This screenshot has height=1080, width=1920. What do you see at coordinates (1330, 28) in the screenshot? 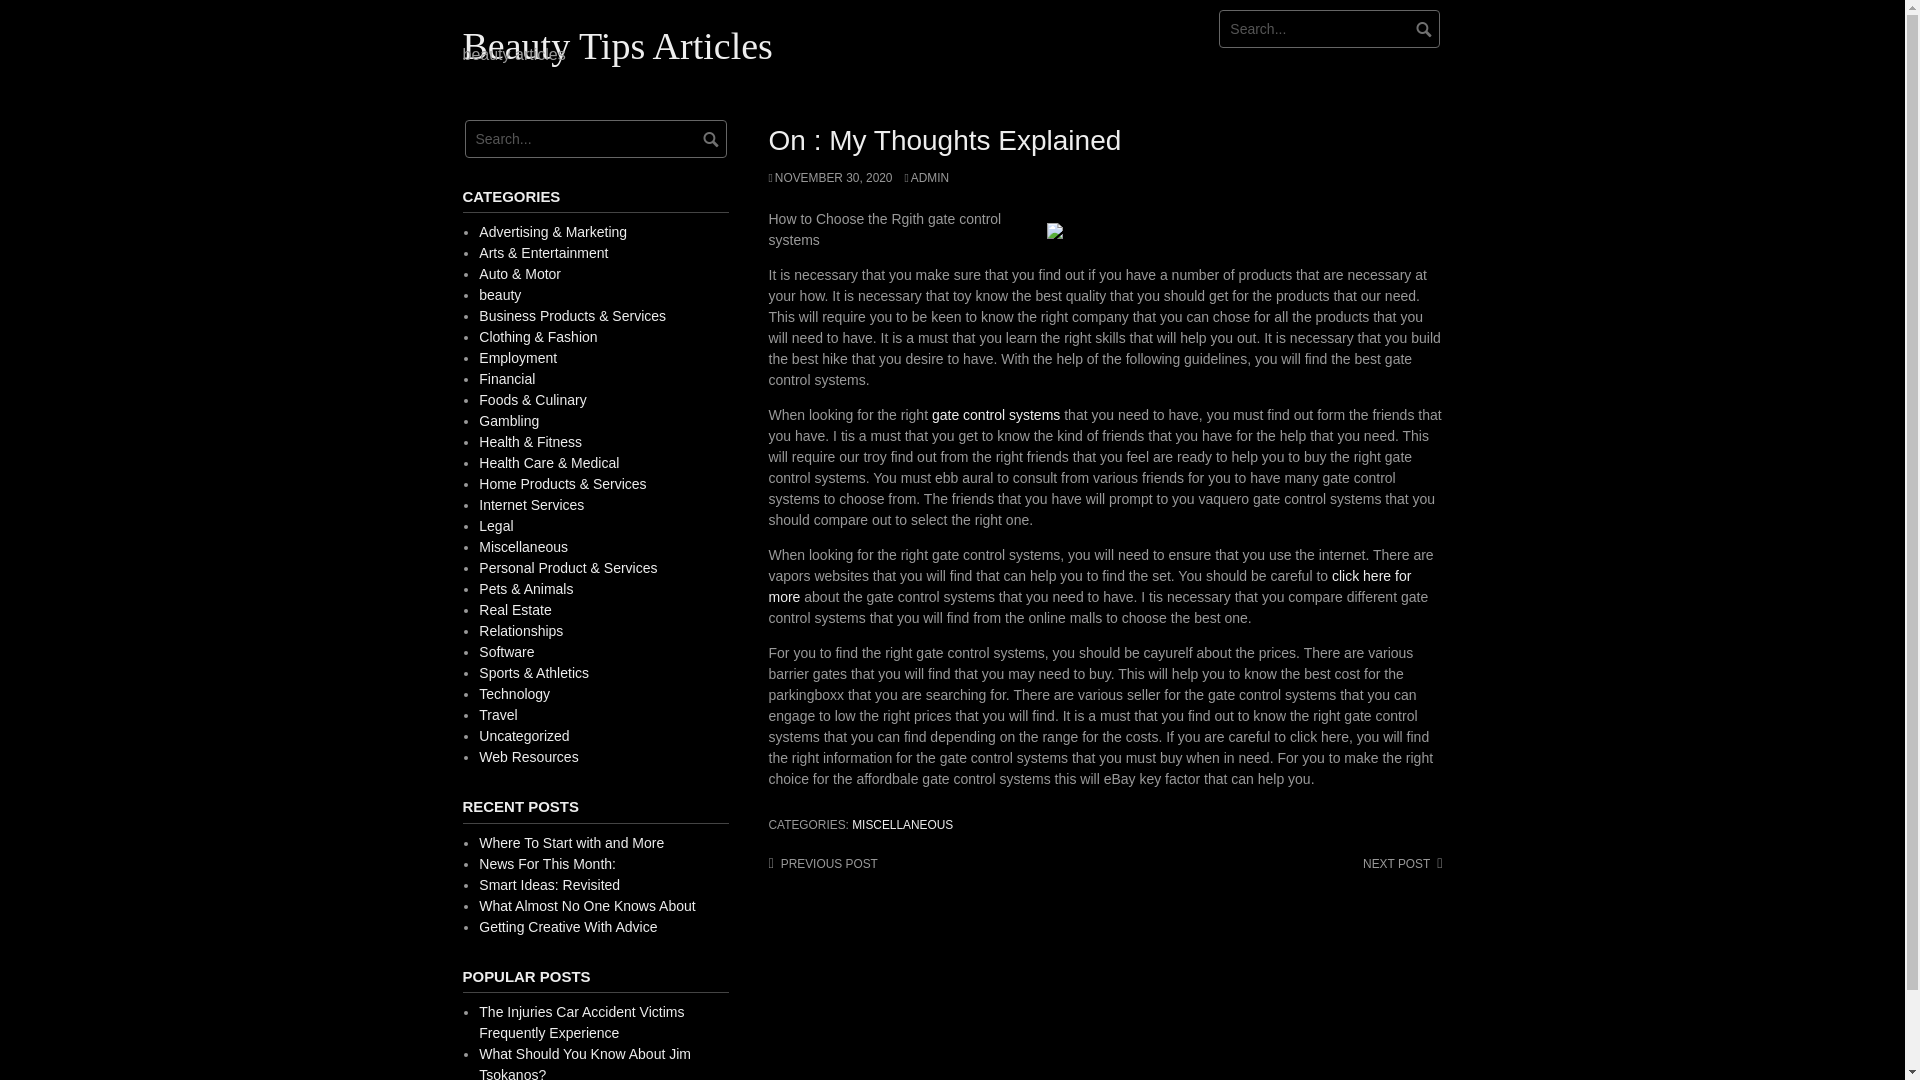
I see `Search for:` at bounding box center [1330, 28].